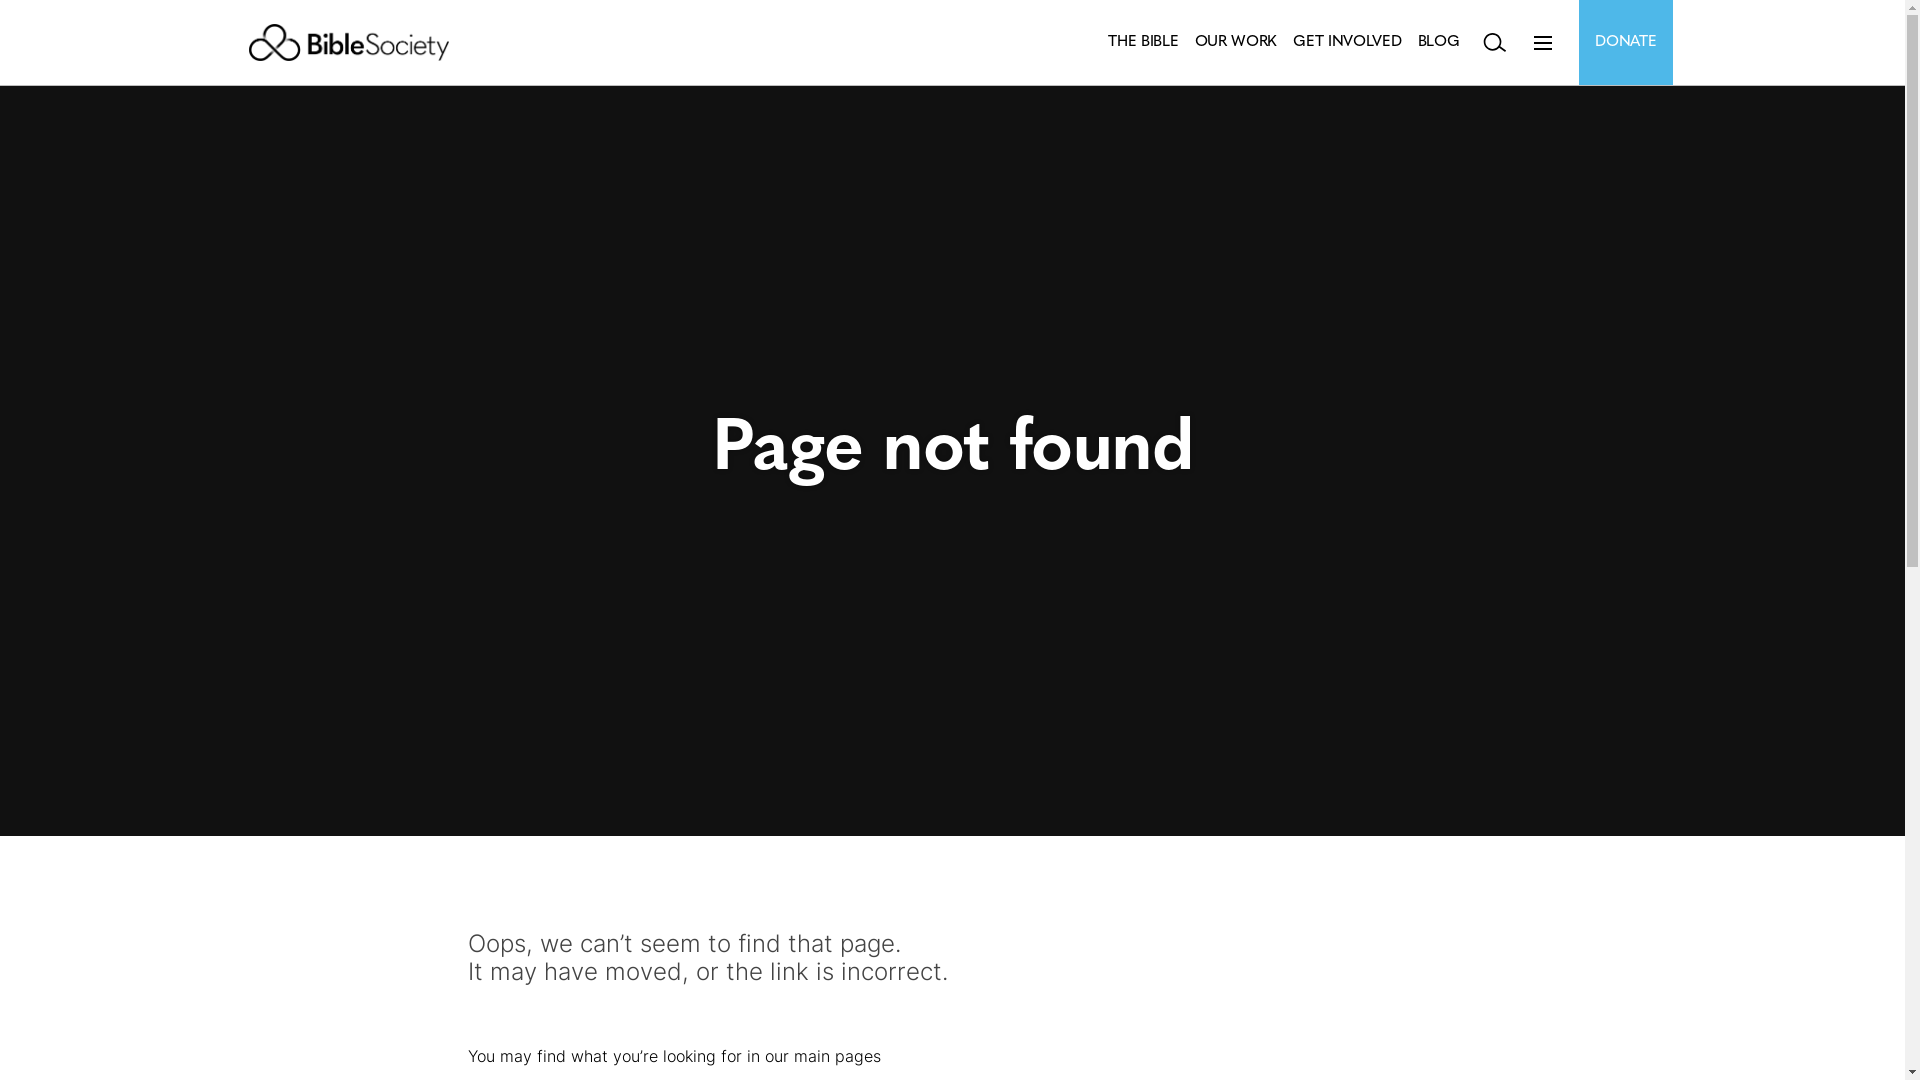 The image size is (1920, 1080). Describe the element at coordinates (1626, 42) in the screenshot. I see `DONATE` at that location.